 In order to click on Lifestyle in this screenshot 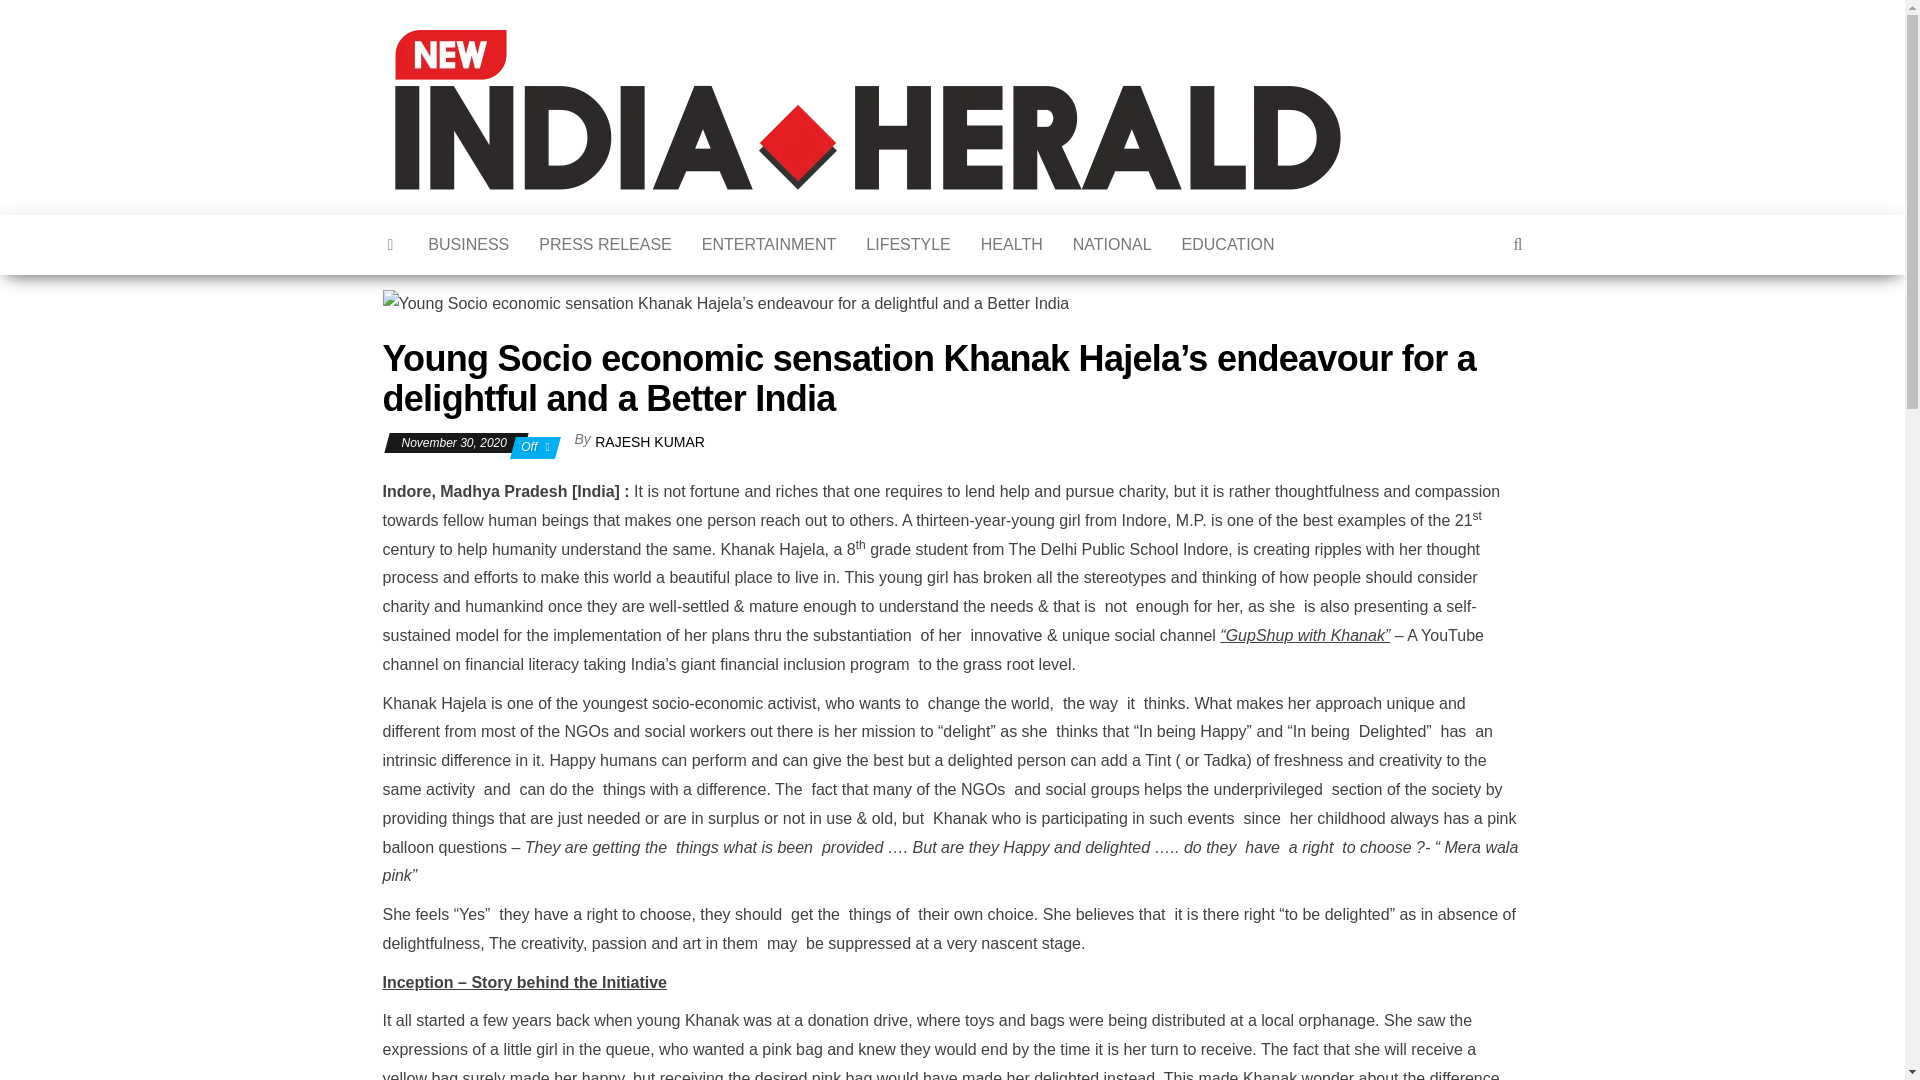, I will do `click(908, 244)`.